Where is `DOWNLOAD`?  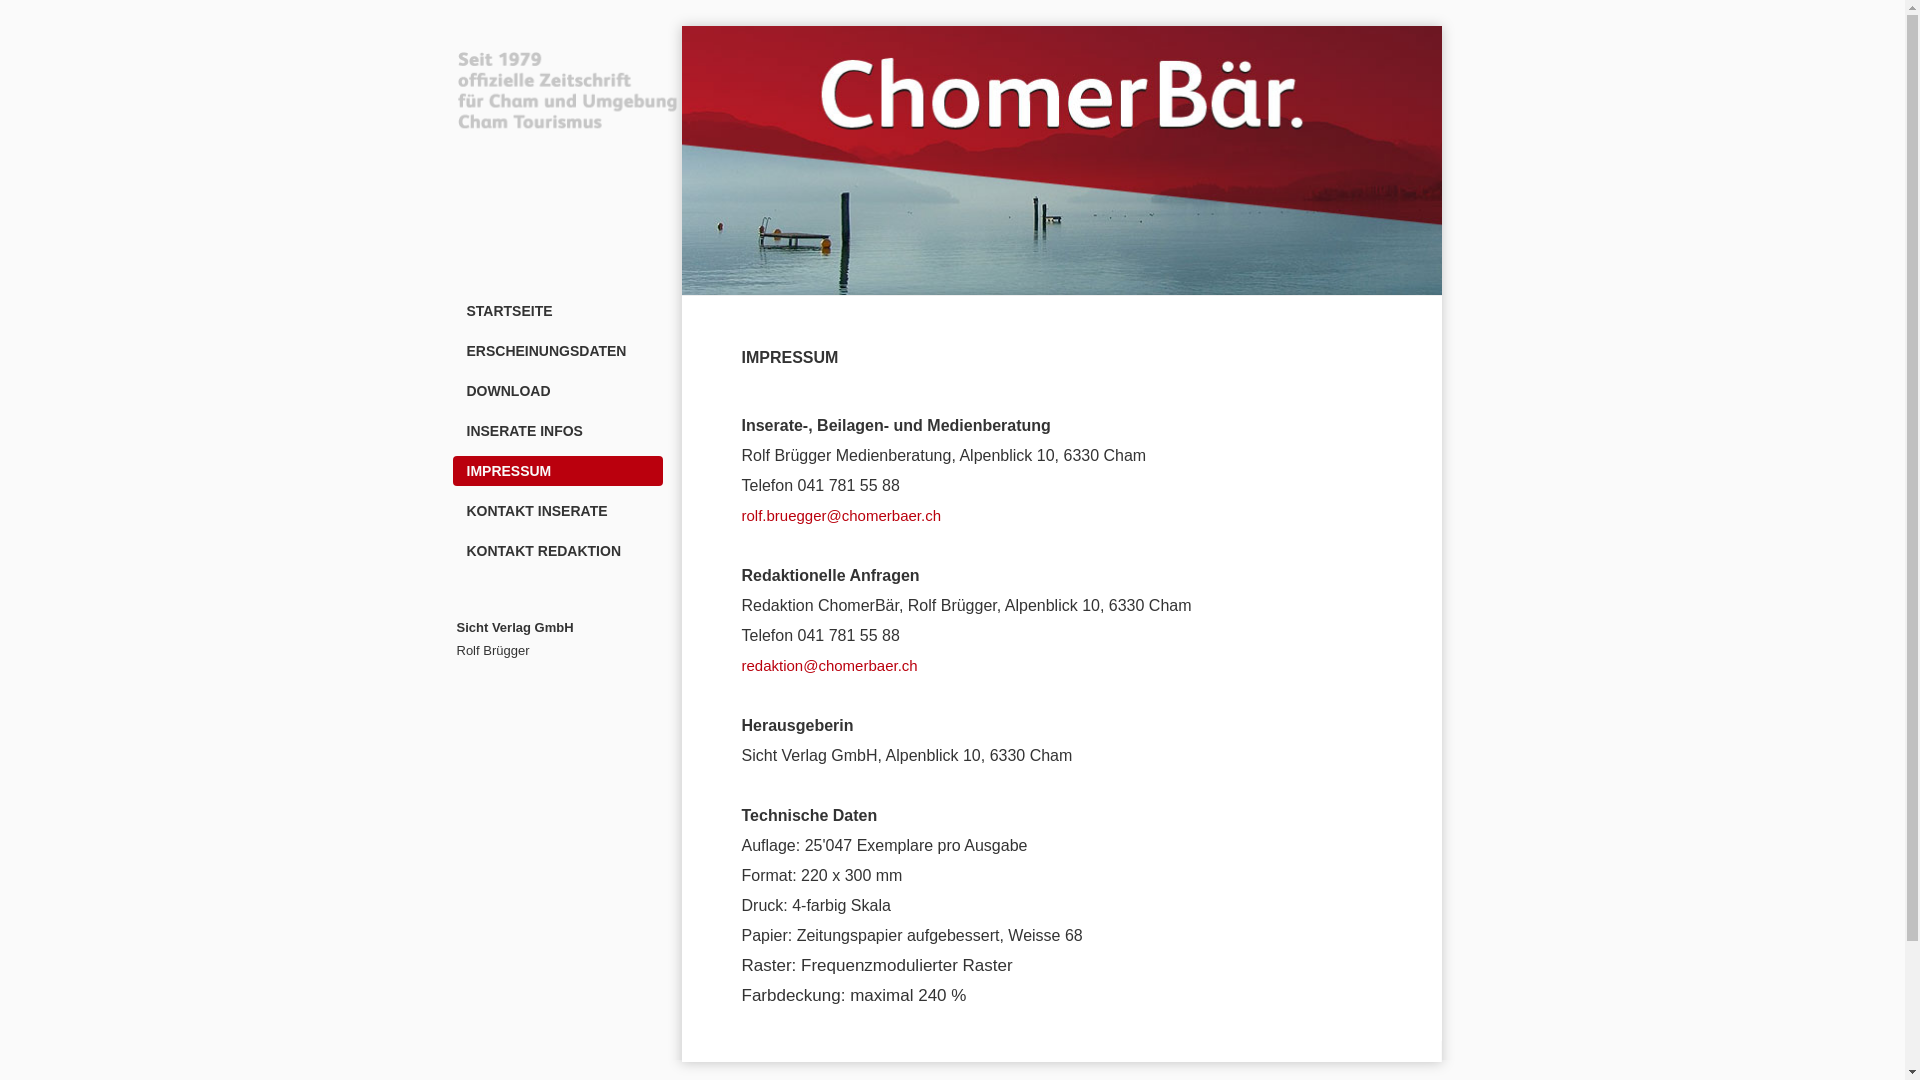
DOWNLOAD is located at coordinates (557, 391).